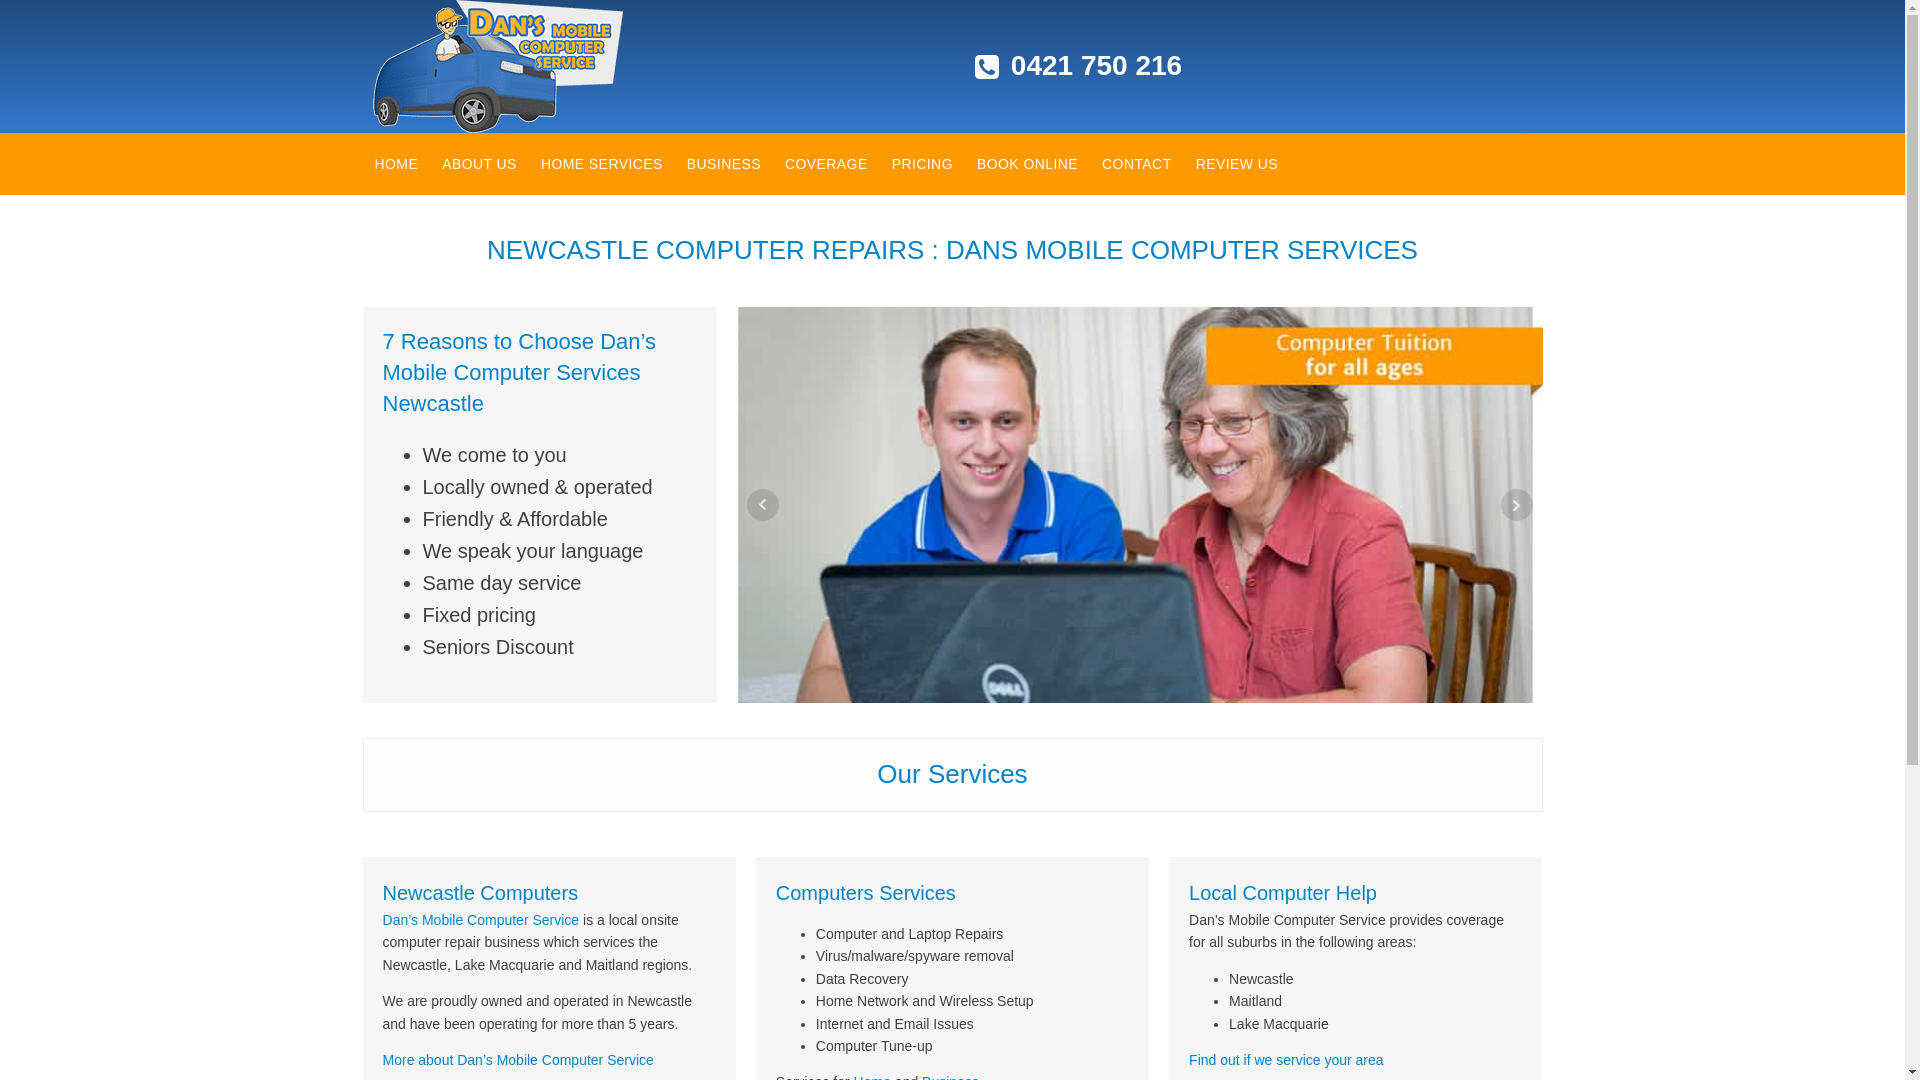  Describe the element at coordinates (724, 164) in the screenshot. I see `BUSINESS` at that location.